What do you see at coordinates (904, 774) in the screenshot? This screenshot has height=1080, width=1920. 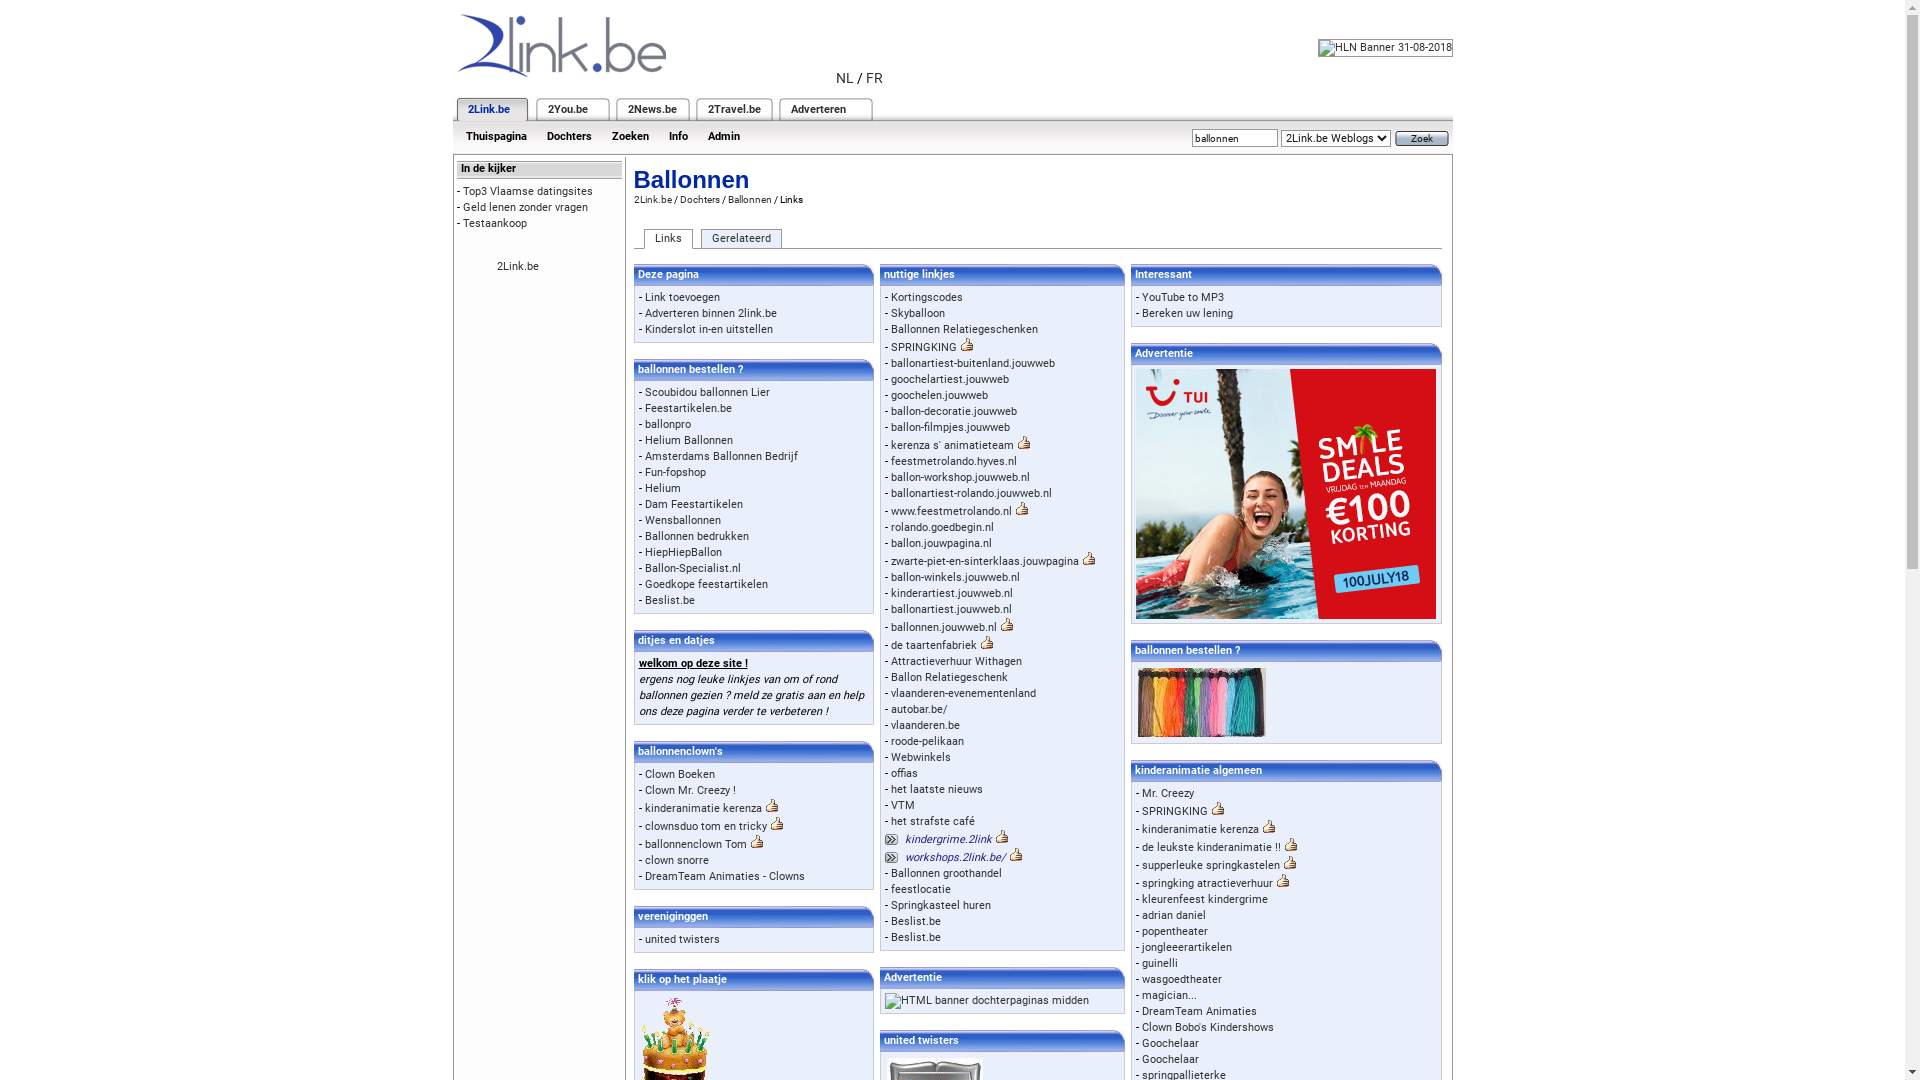 I see `offias` at bounding box center [904, 774].